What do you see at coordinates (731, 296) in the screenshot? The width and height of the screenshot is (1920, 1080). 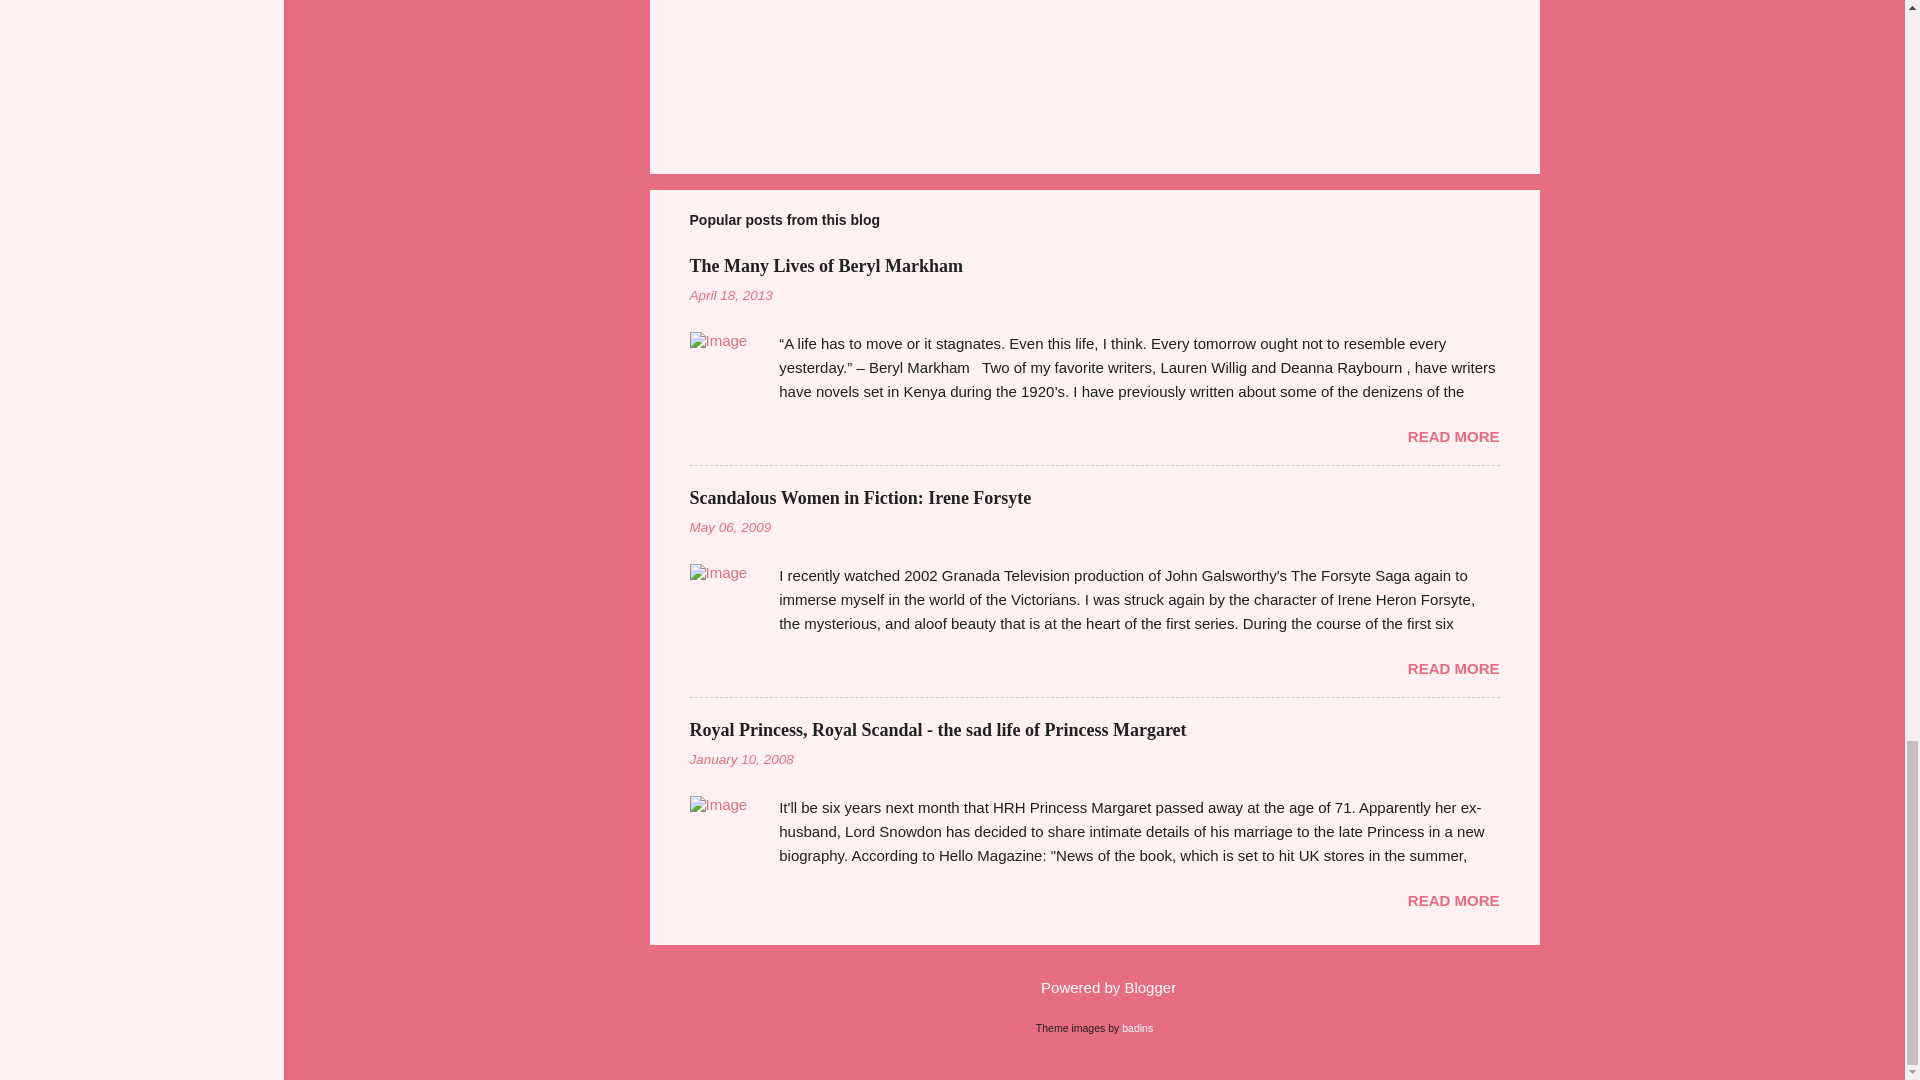 I see `April 18, 2013` at bounding box center [731, 296].